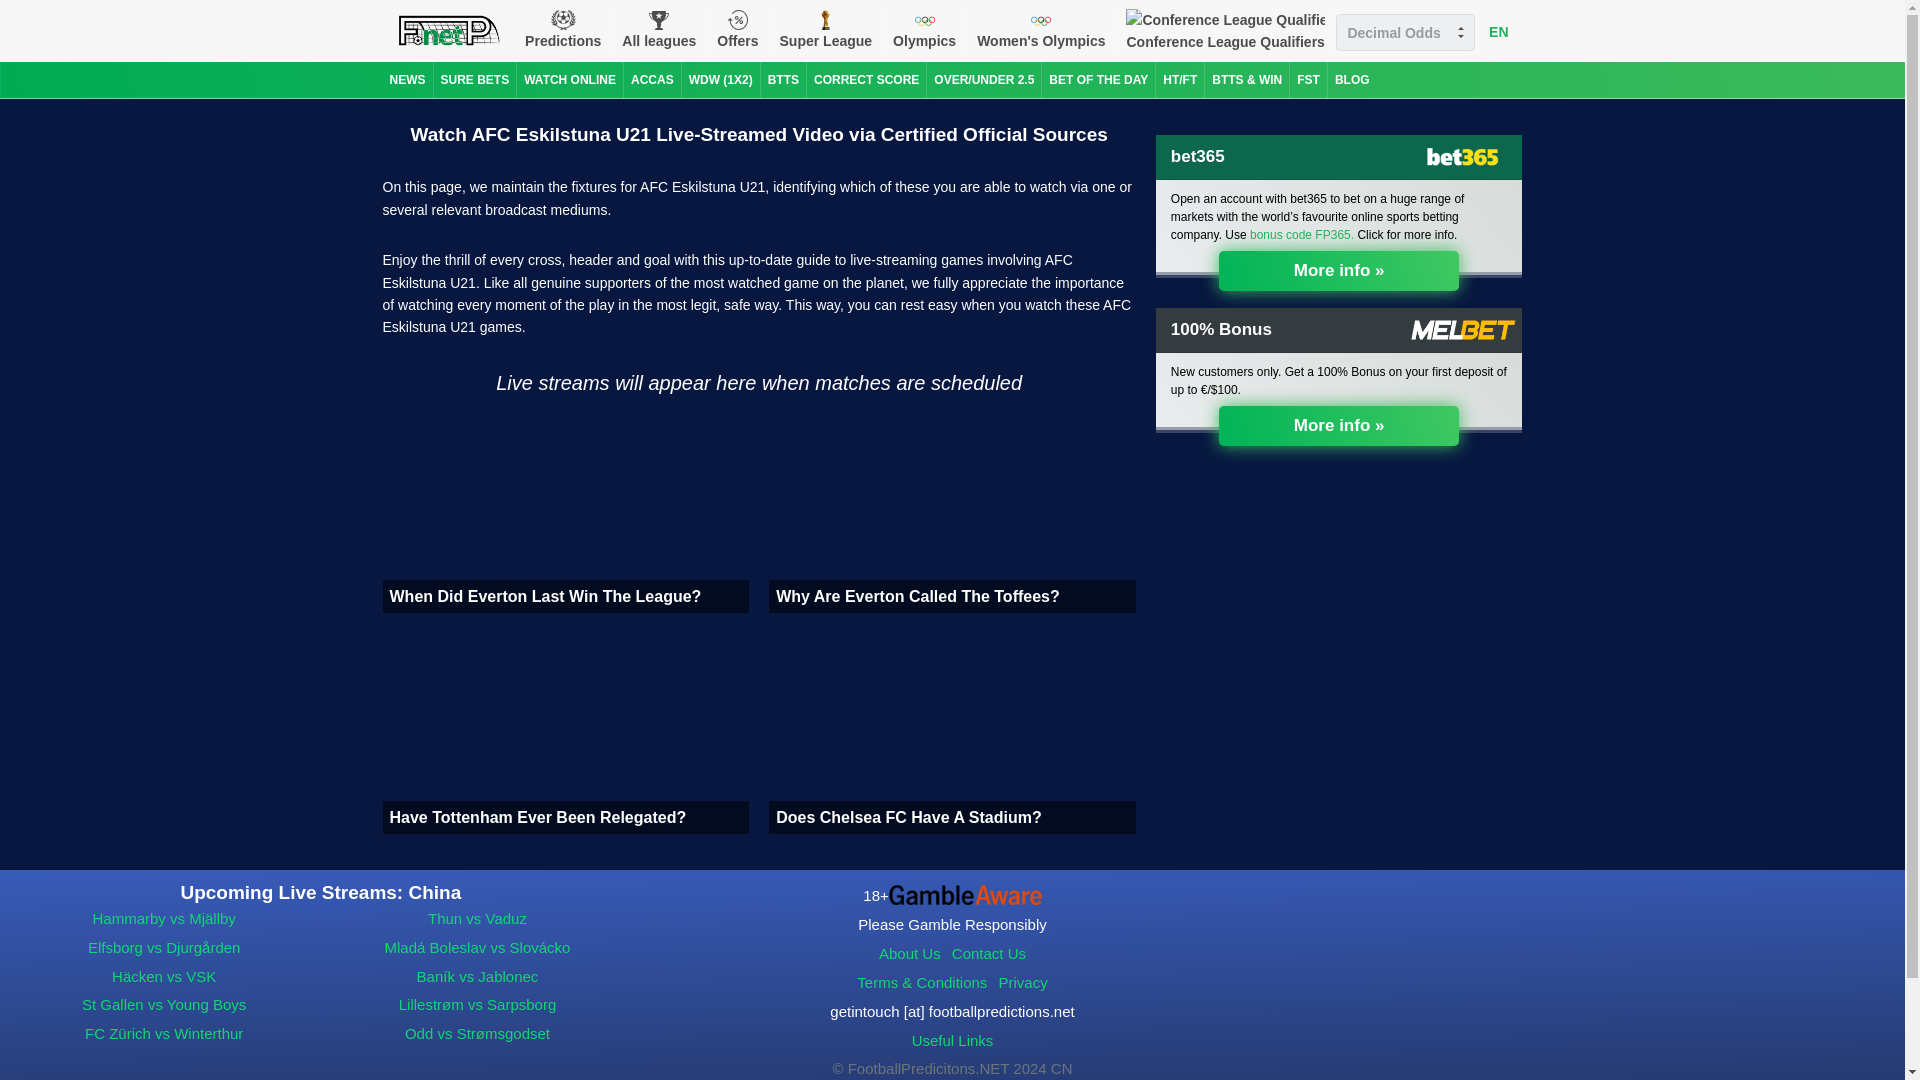  I want to click on Why Are Everton Called The Toffees?, so click(952, 512).